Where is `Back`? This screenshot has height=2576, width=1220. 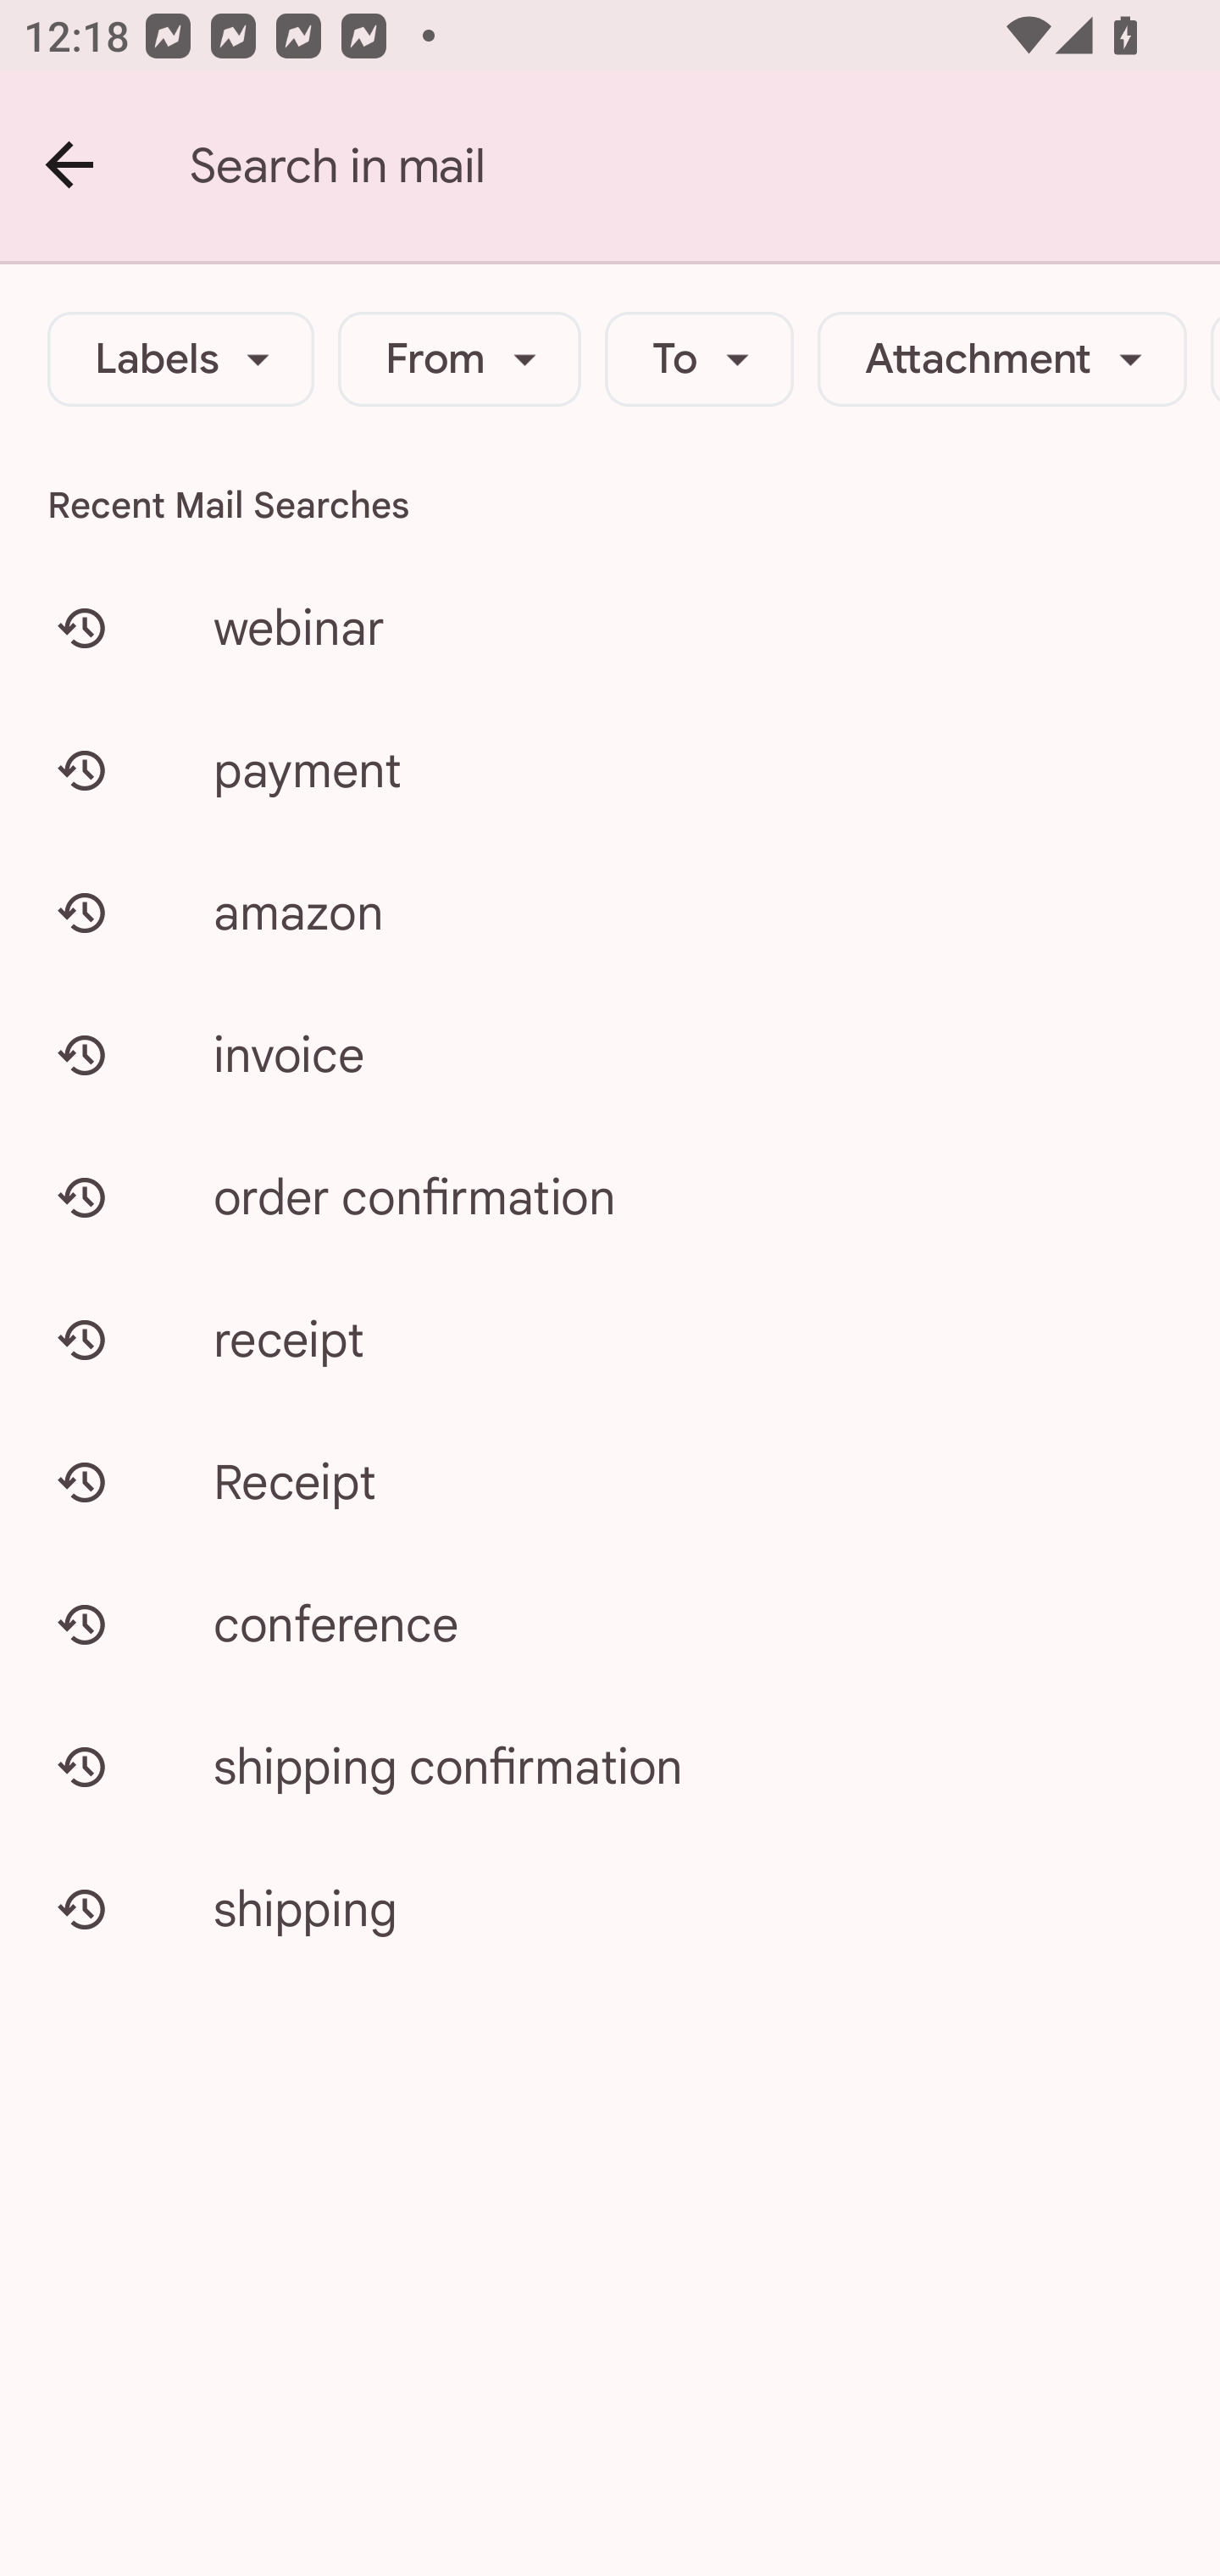
Back is located at coordinates (71, 166).